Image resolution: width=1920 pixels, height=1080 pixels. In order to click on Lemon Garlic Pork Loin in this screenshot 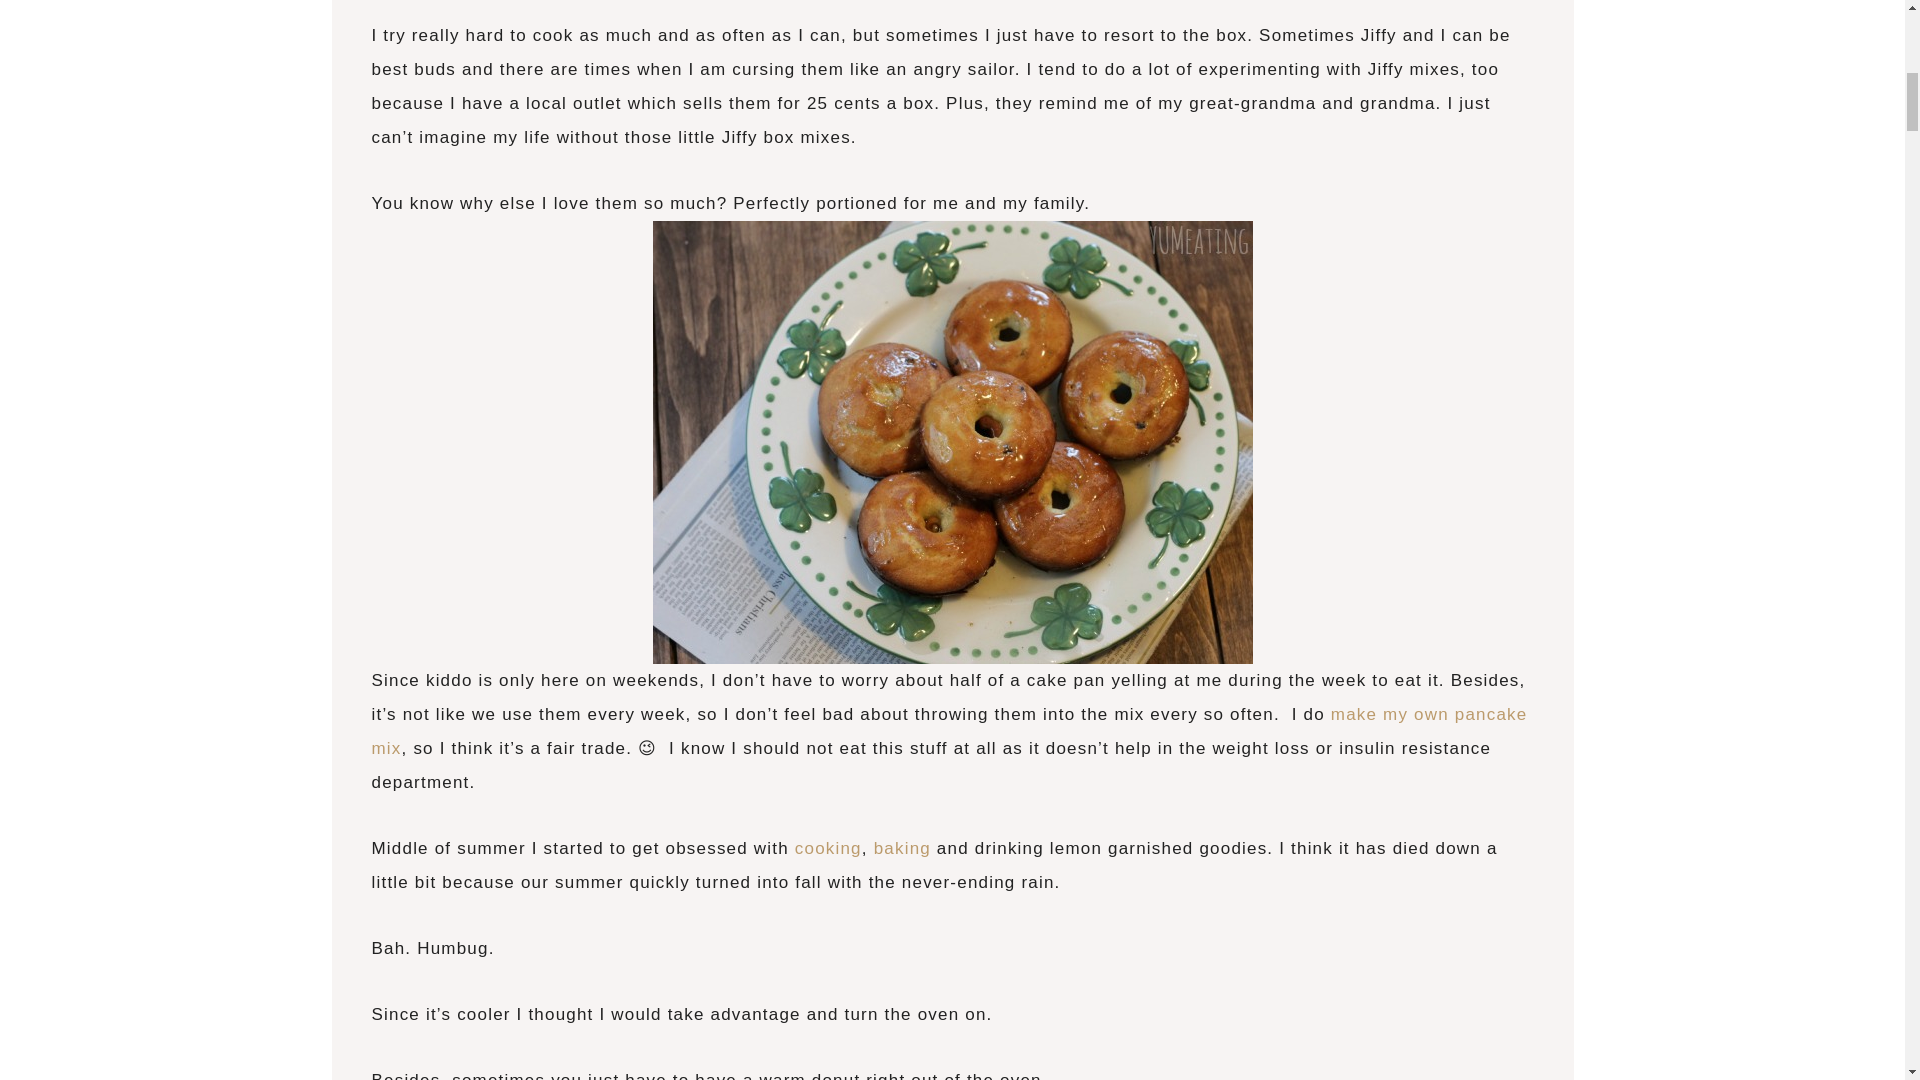, I will do `click(828, 848)`.